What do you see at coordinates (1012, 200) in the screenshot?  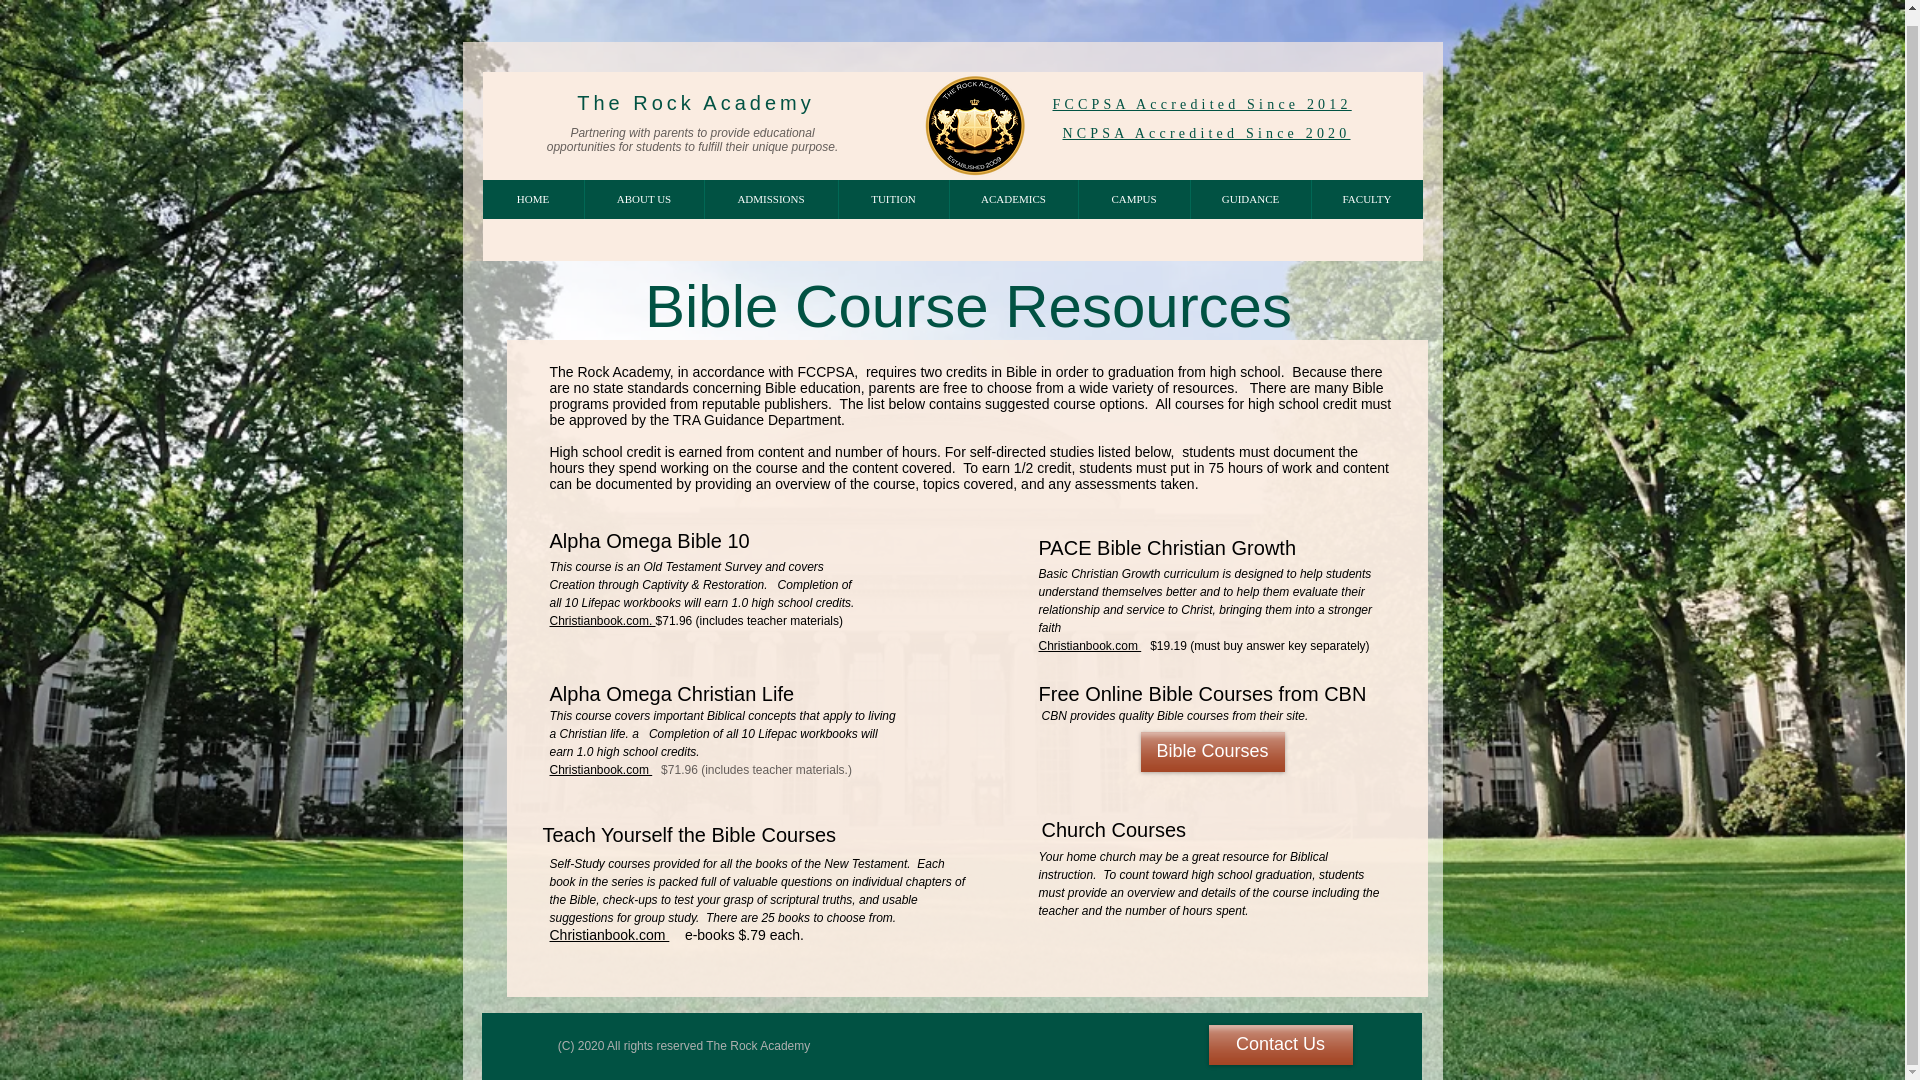 I see `ACADEMICS` at bounding box center [1012, 200].